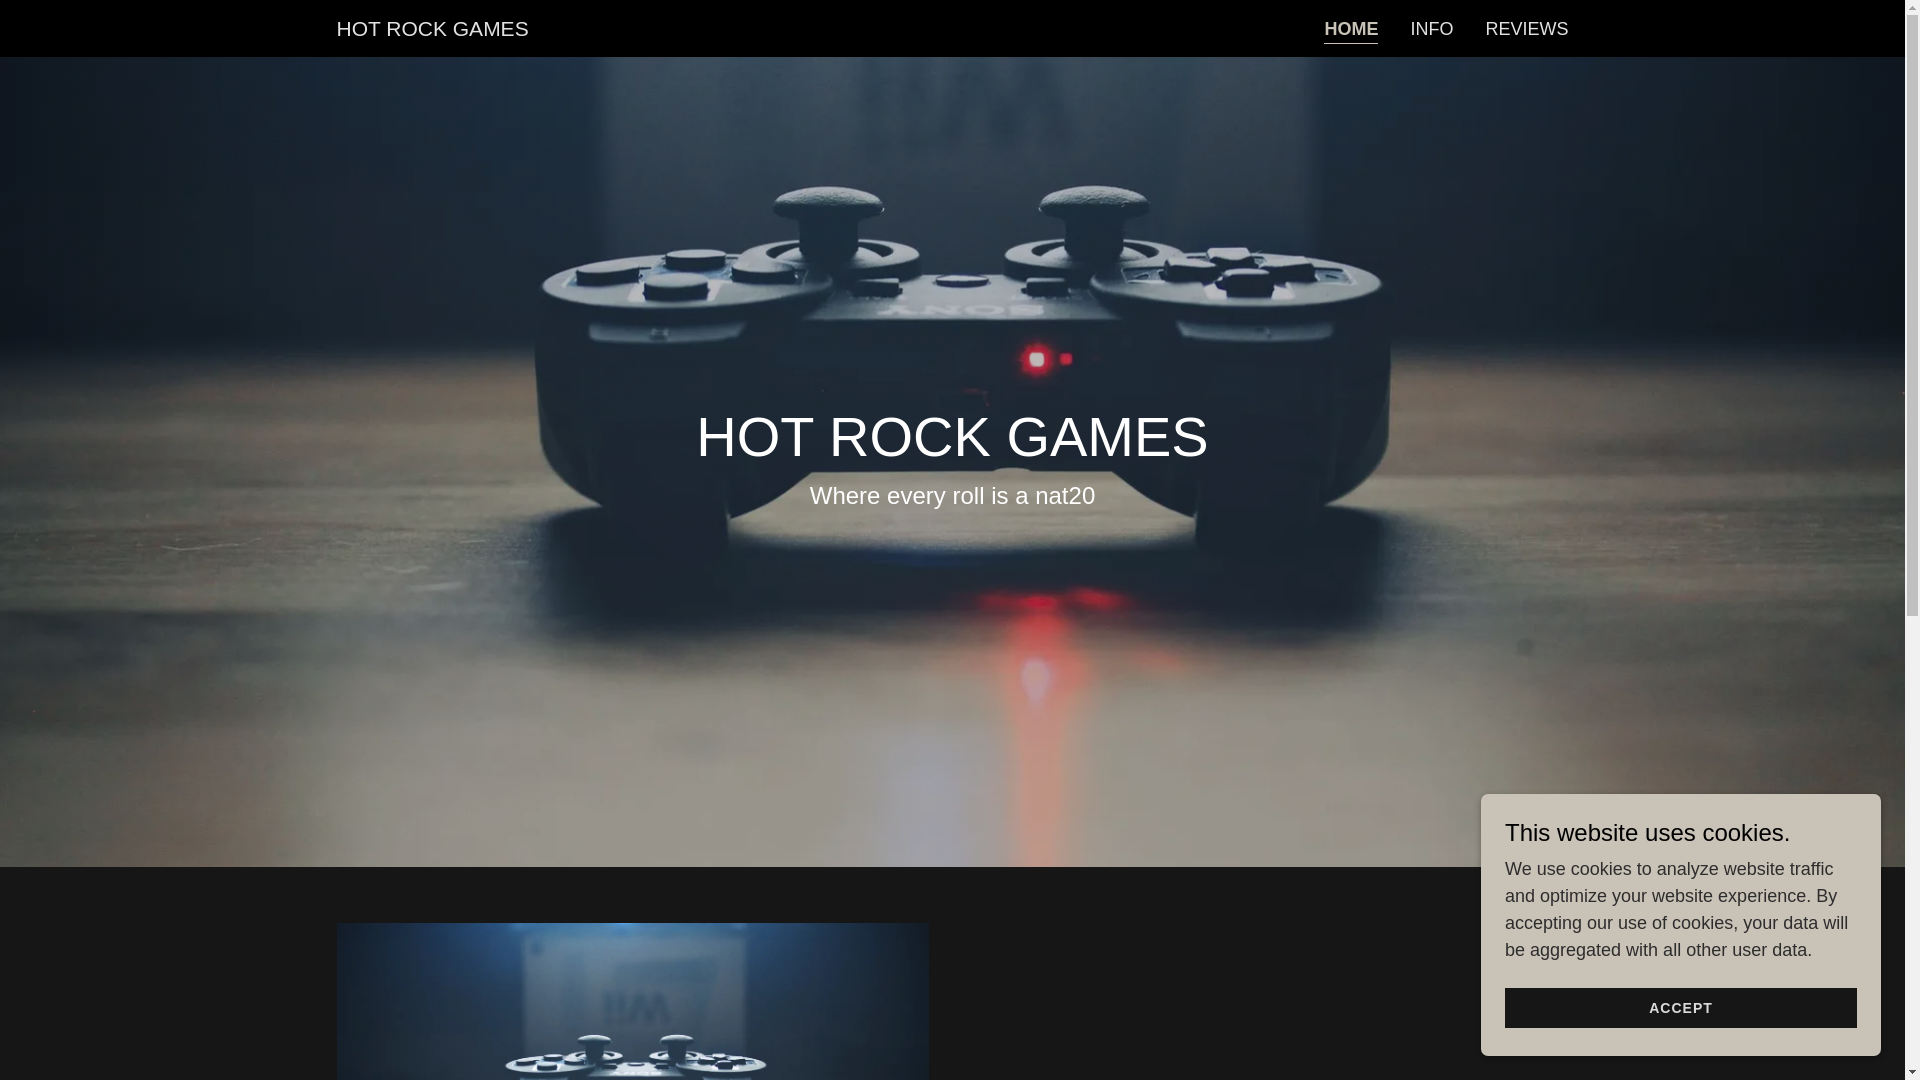 Image resolution: width=1920 pixels, height=1080 pixels. I want to click on ACCEPT, so click(1680, 1008).